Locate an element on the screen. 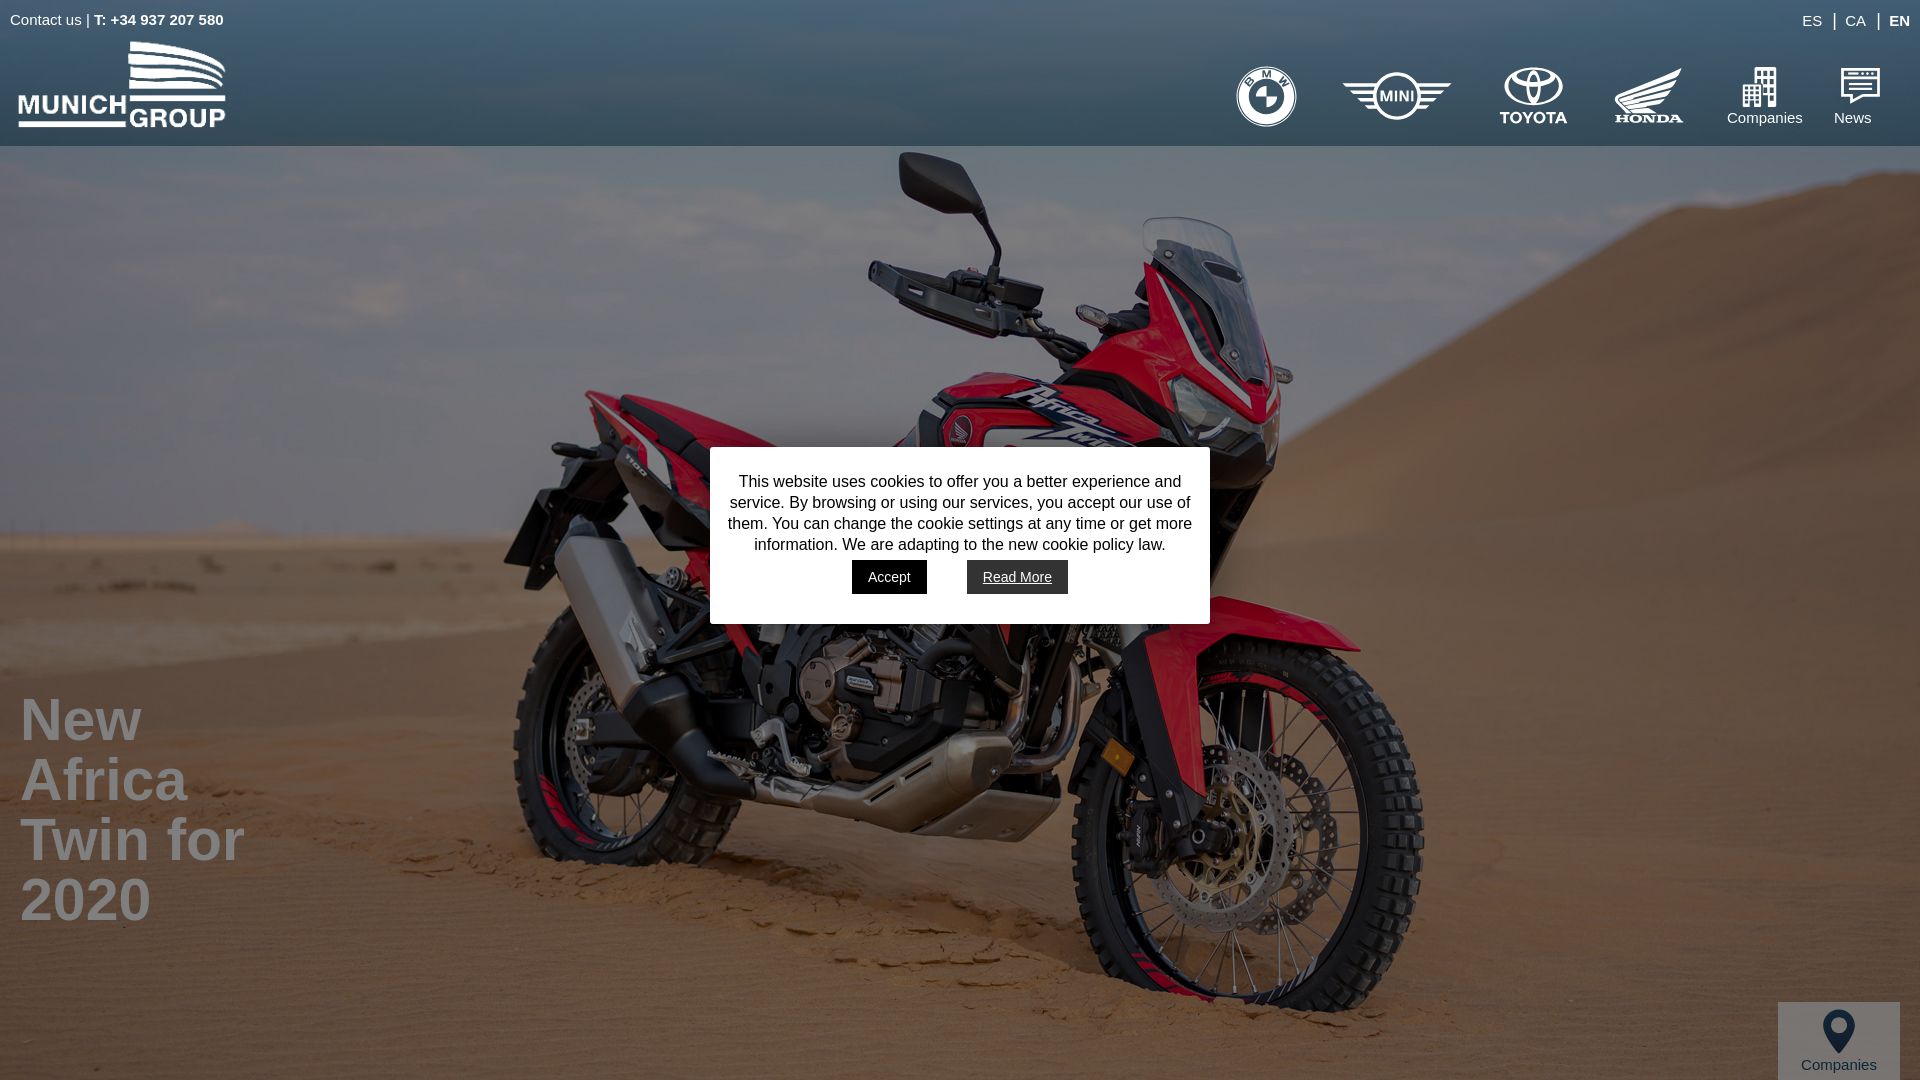 The width and height of the screenshot is (1920, 1080). mini is located at coordinates (1396, 114).